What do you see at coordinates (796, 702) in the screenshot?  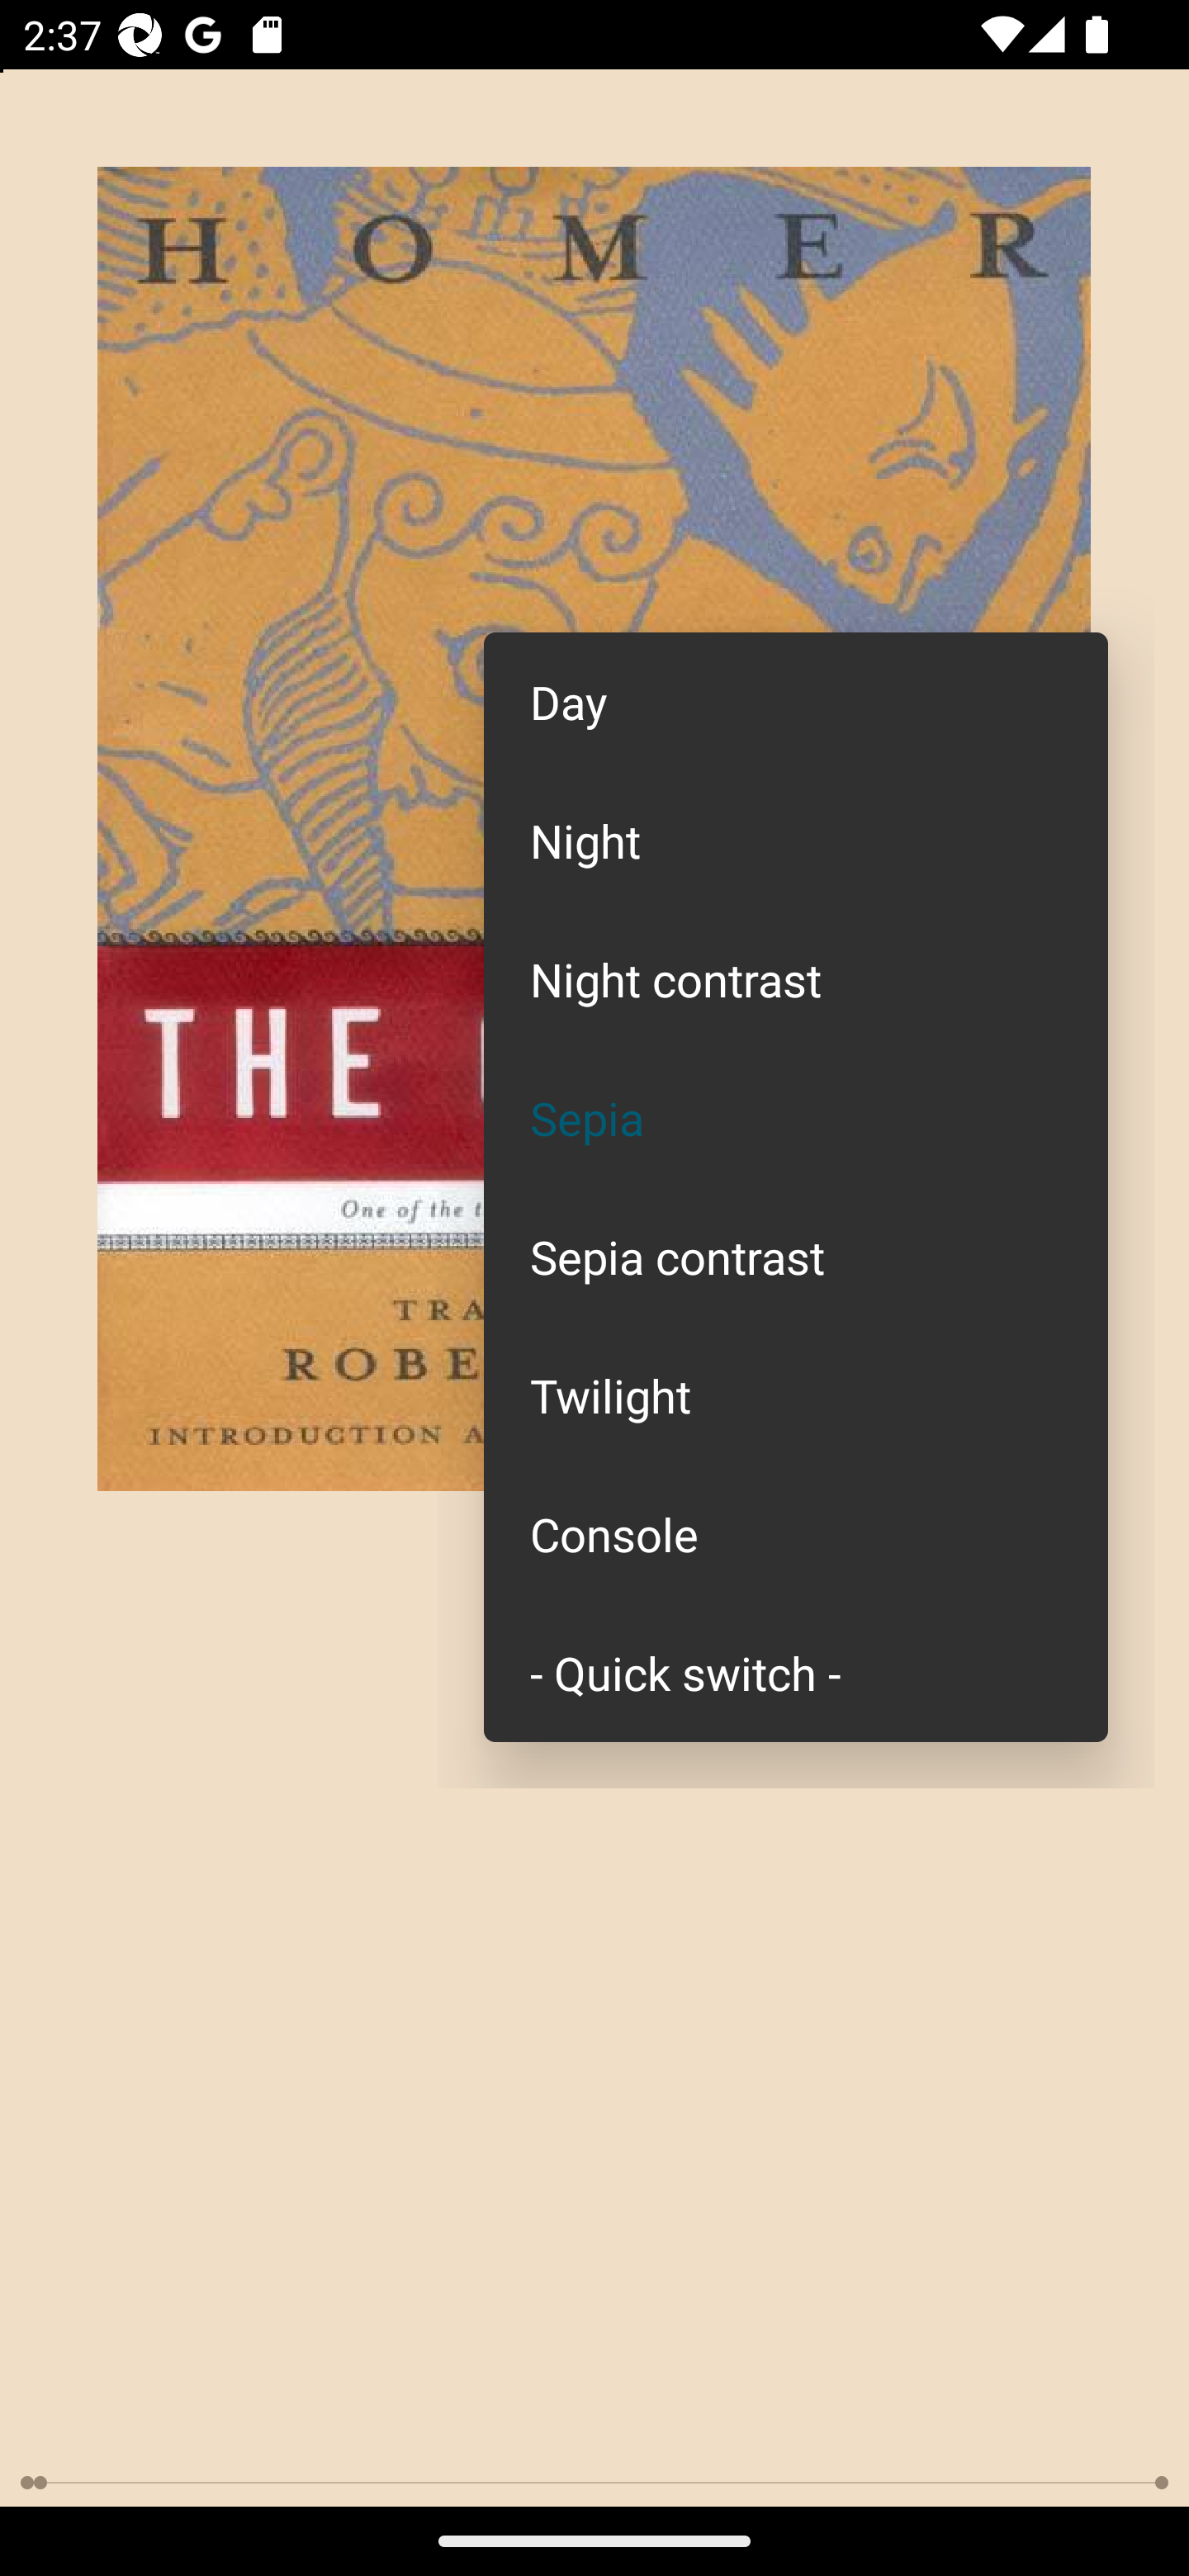 I see `Day` at bounding box center [796, 702].